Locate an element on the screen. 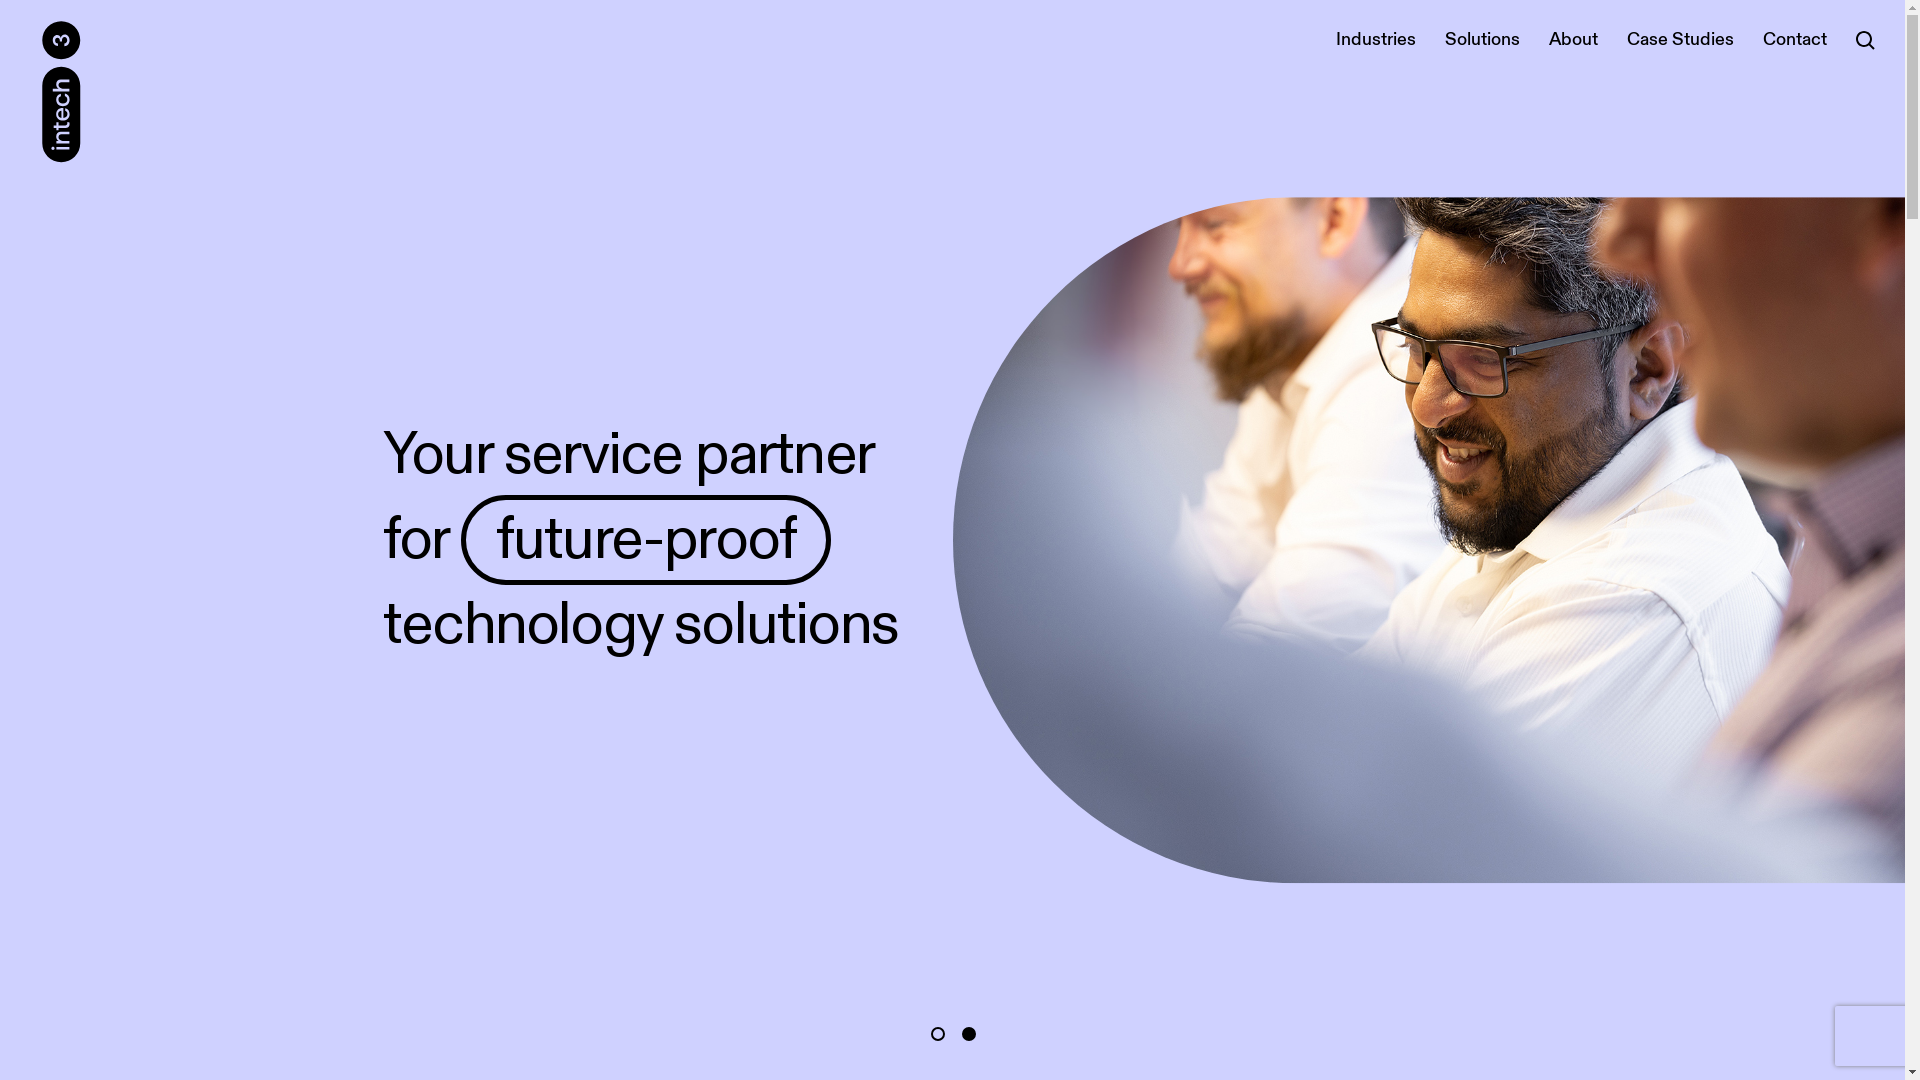 Image resolution: width=1920 pixels, height=1080 pixels. About is located at coordinates (1574, 40).